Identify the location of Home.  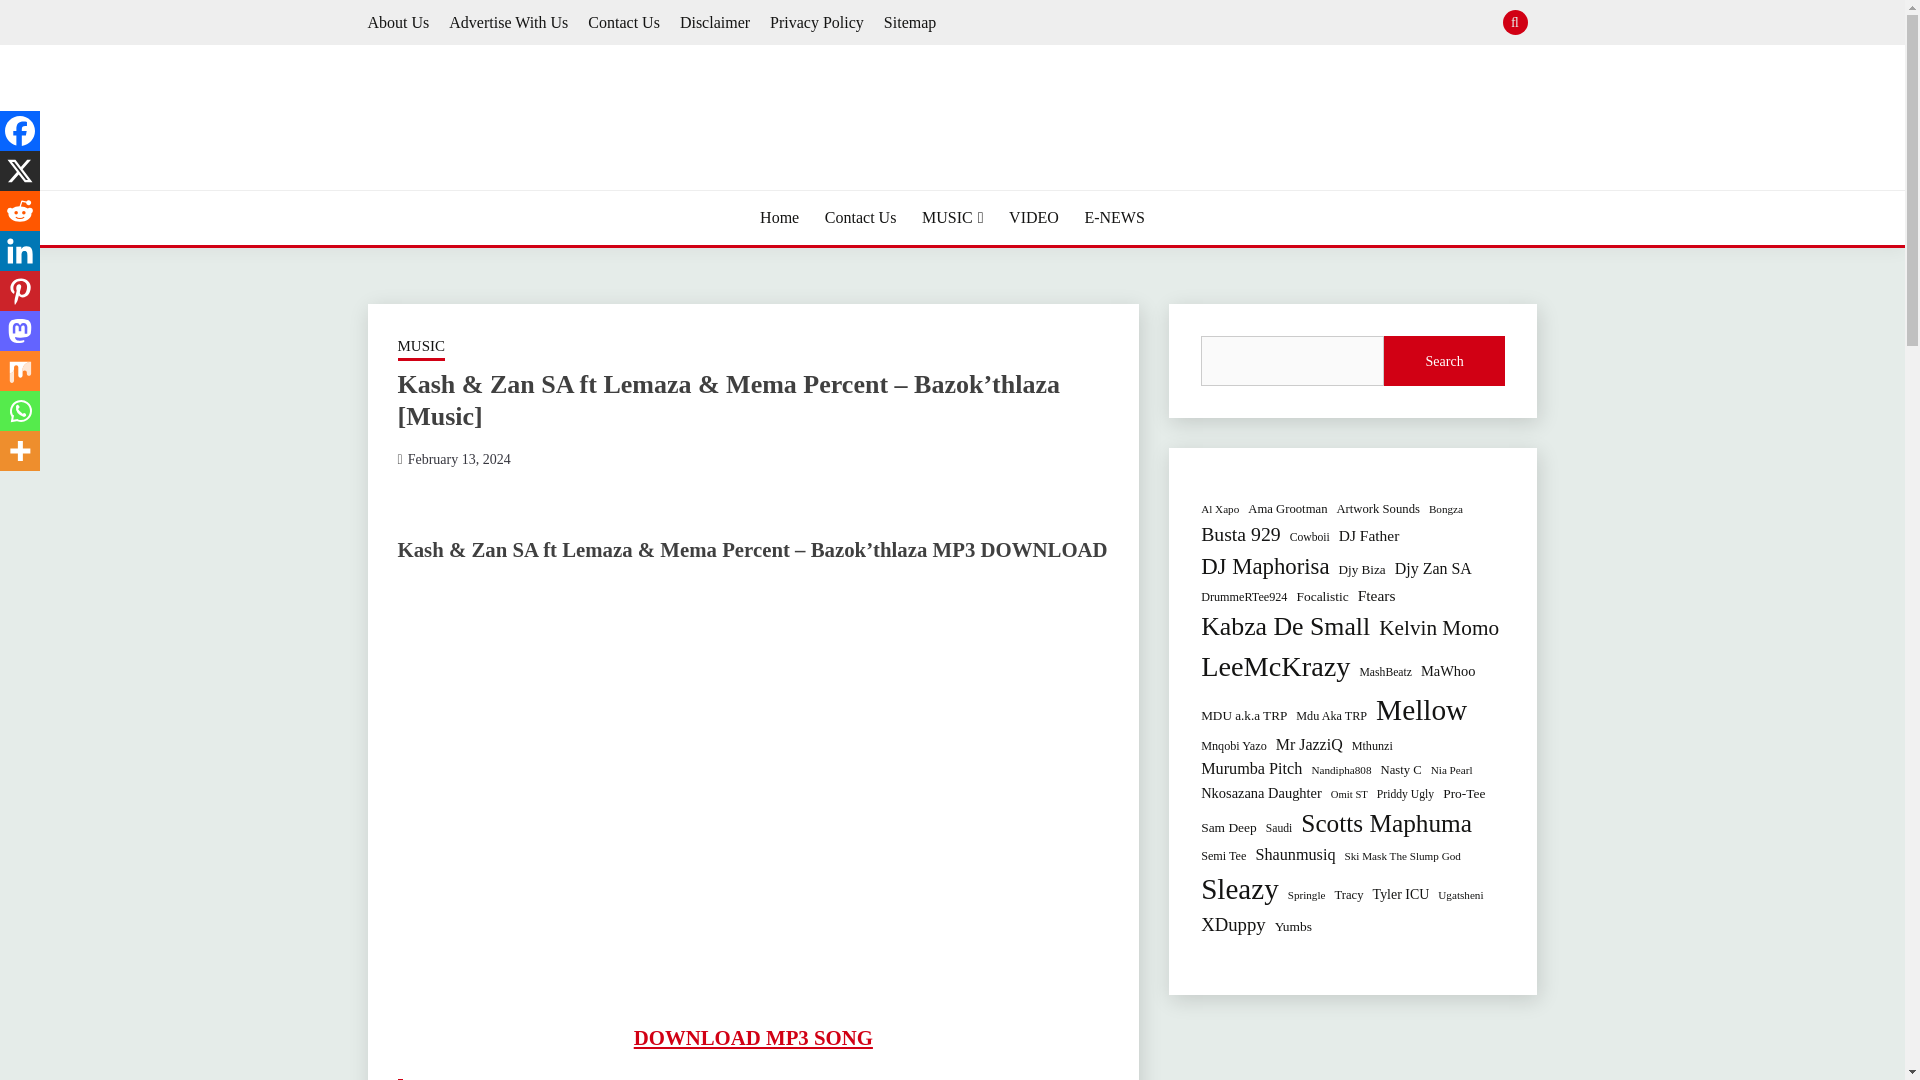
(779, 218).